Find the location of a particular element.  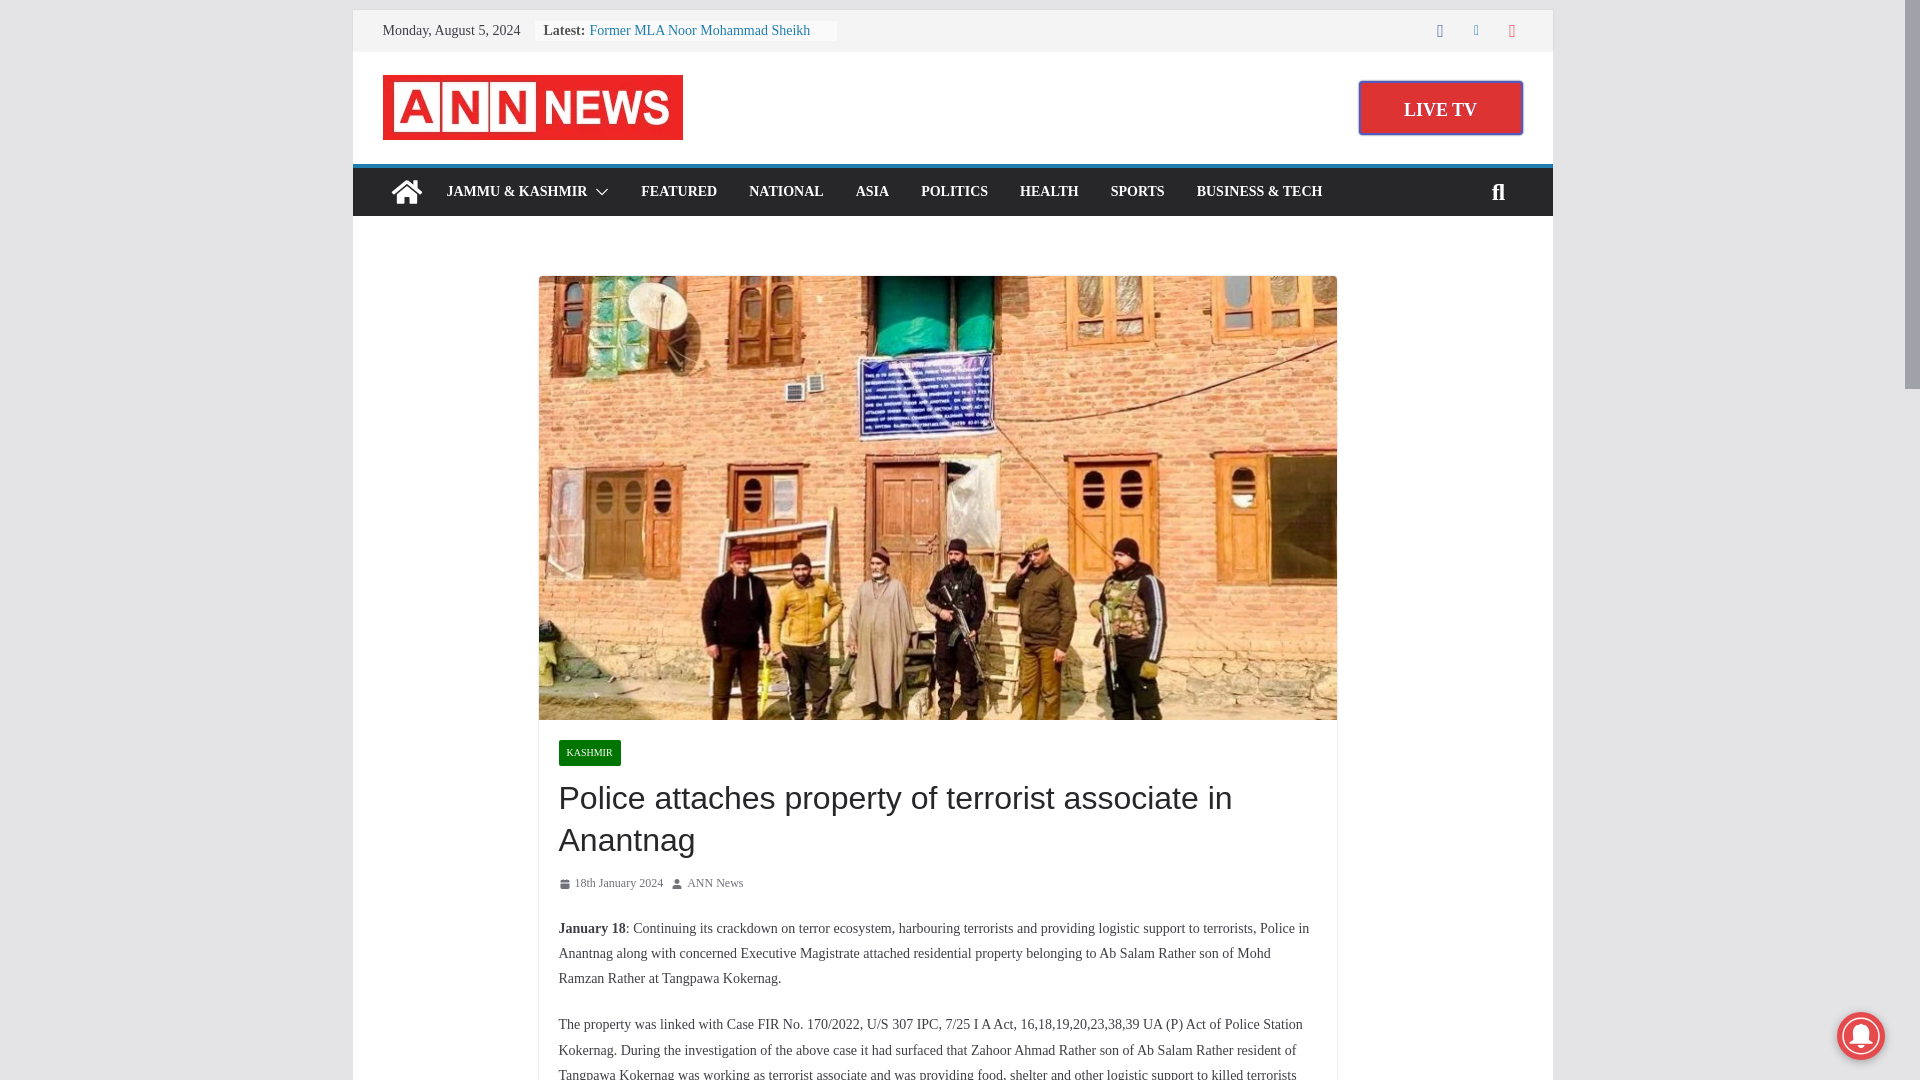

7:25 pm is located at coordinates (610, 884).